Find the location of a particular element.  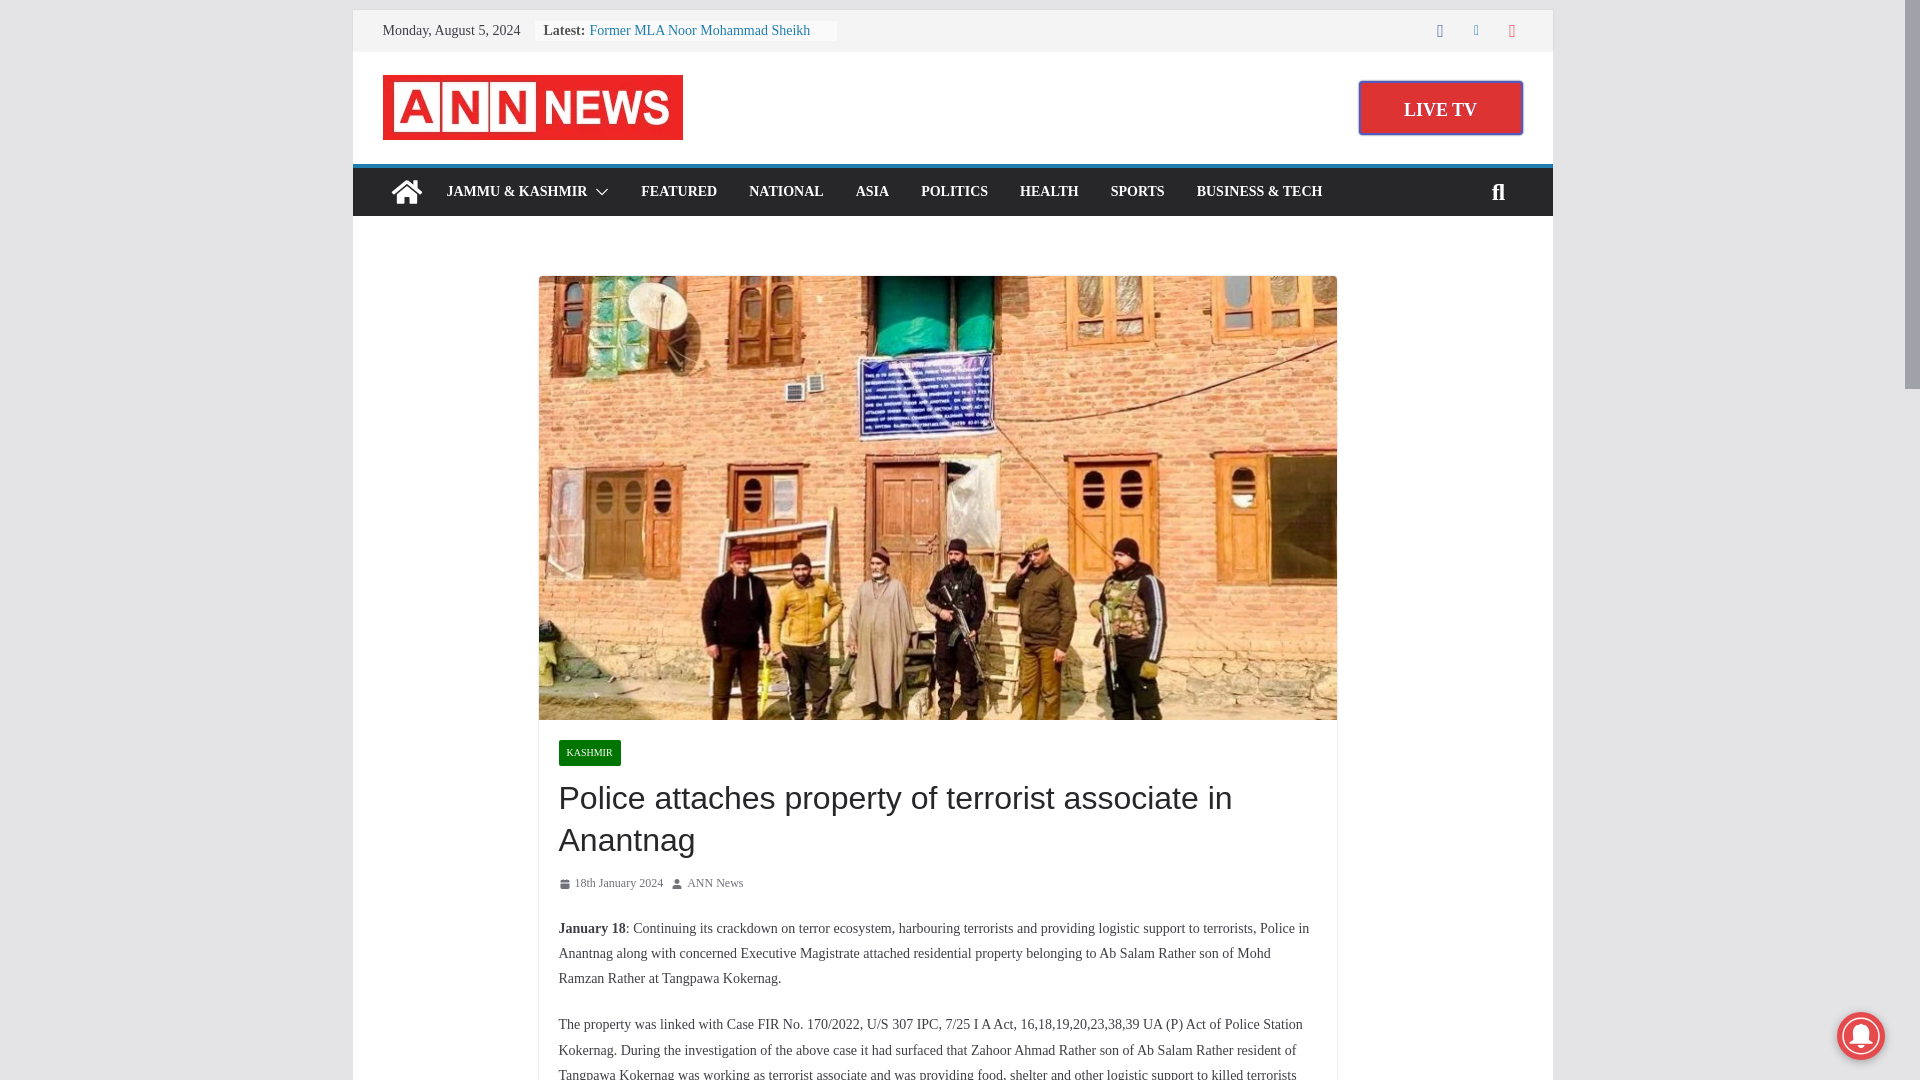

7:25 pm is located at coordinates (610, 884).